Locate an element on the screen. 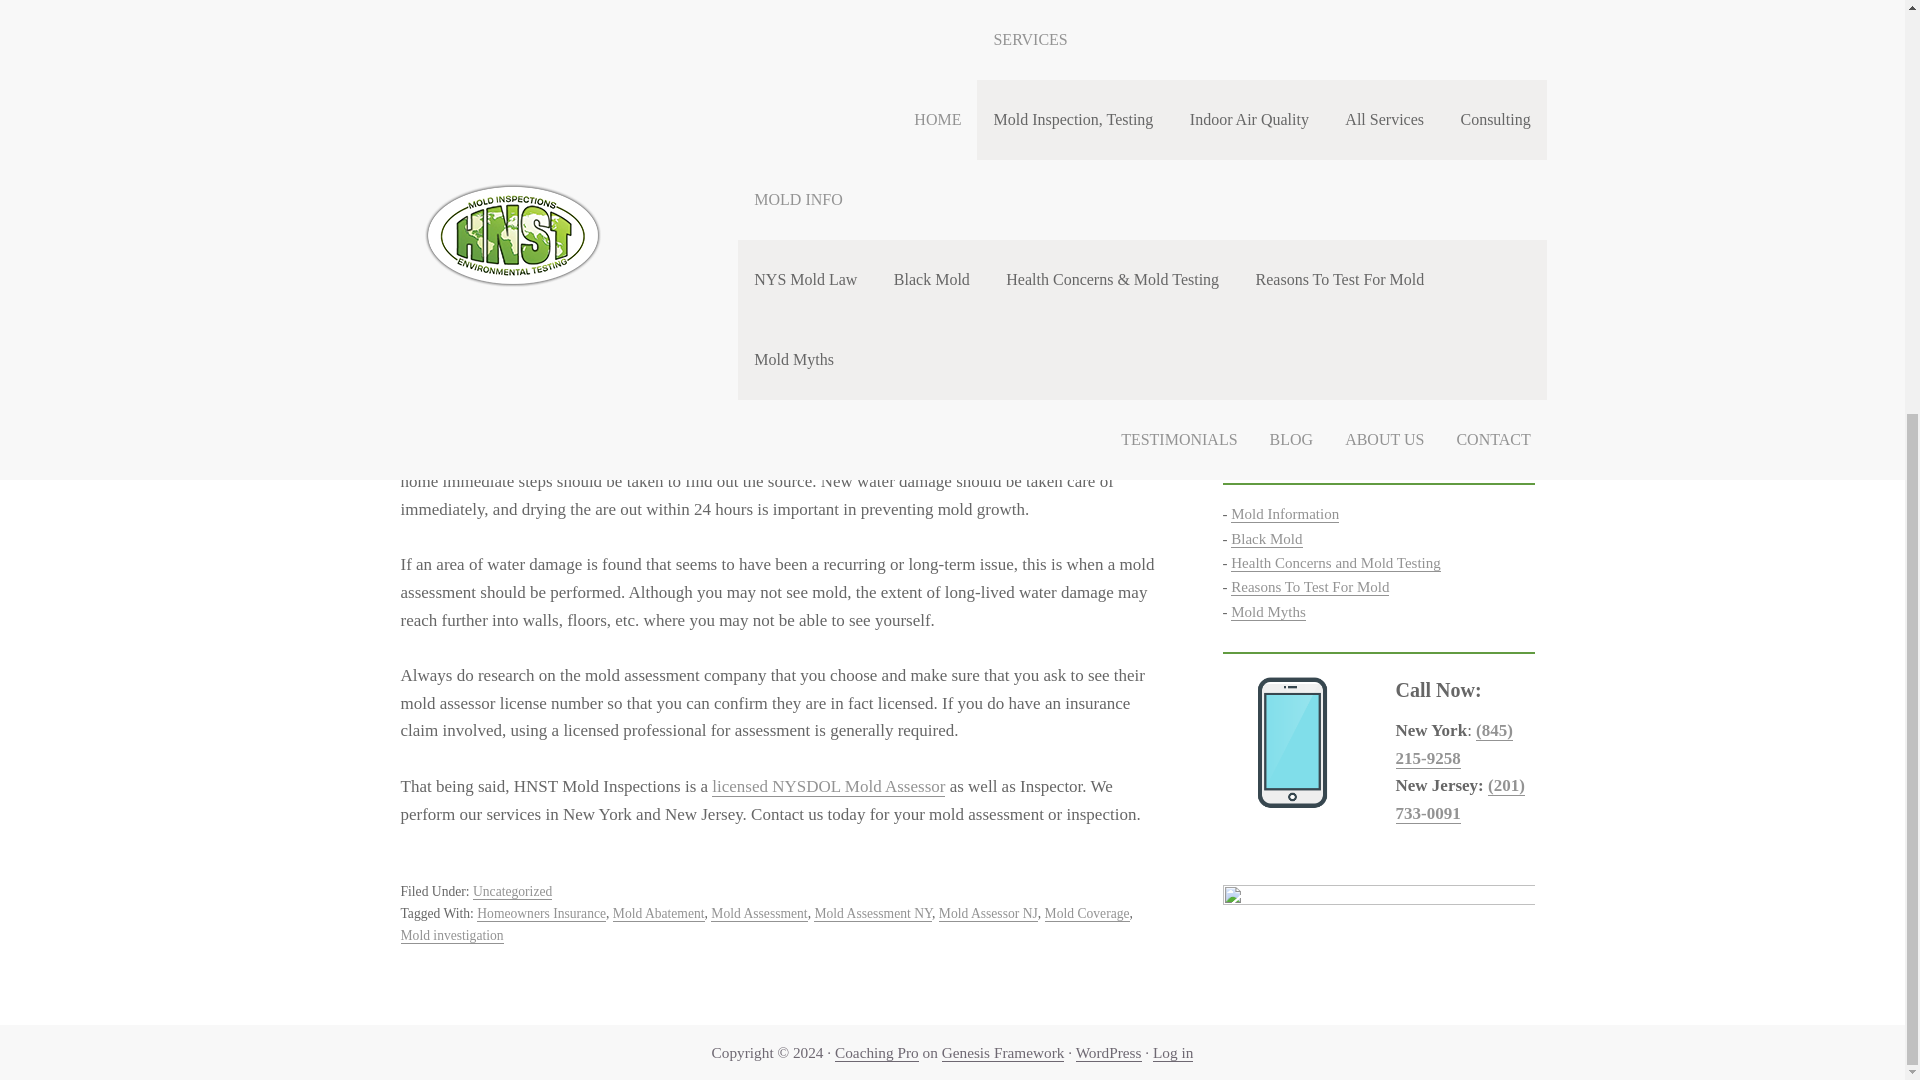 The width and height of the screenshot is (1920, 1080). Mold Assessment is located at coordinates (758, 914).